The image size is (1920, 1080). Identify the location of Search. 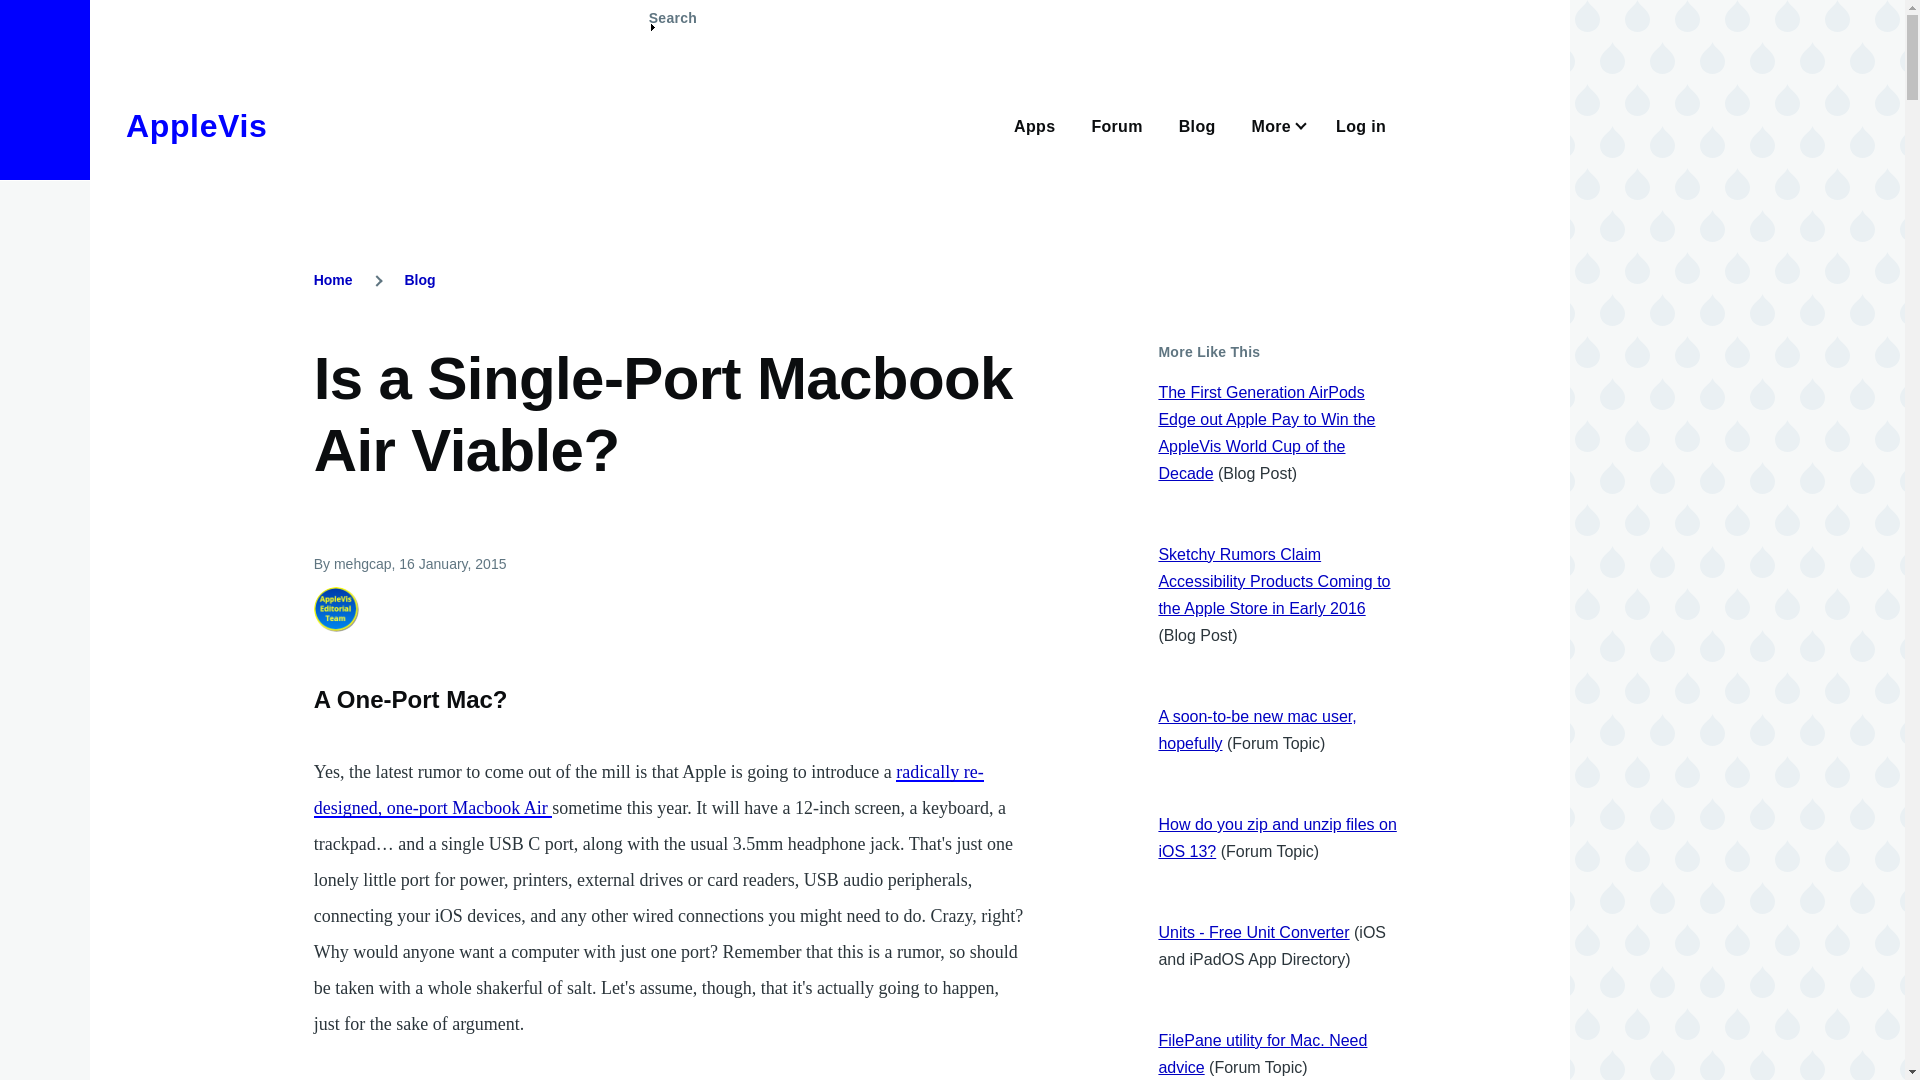
(672, 26).